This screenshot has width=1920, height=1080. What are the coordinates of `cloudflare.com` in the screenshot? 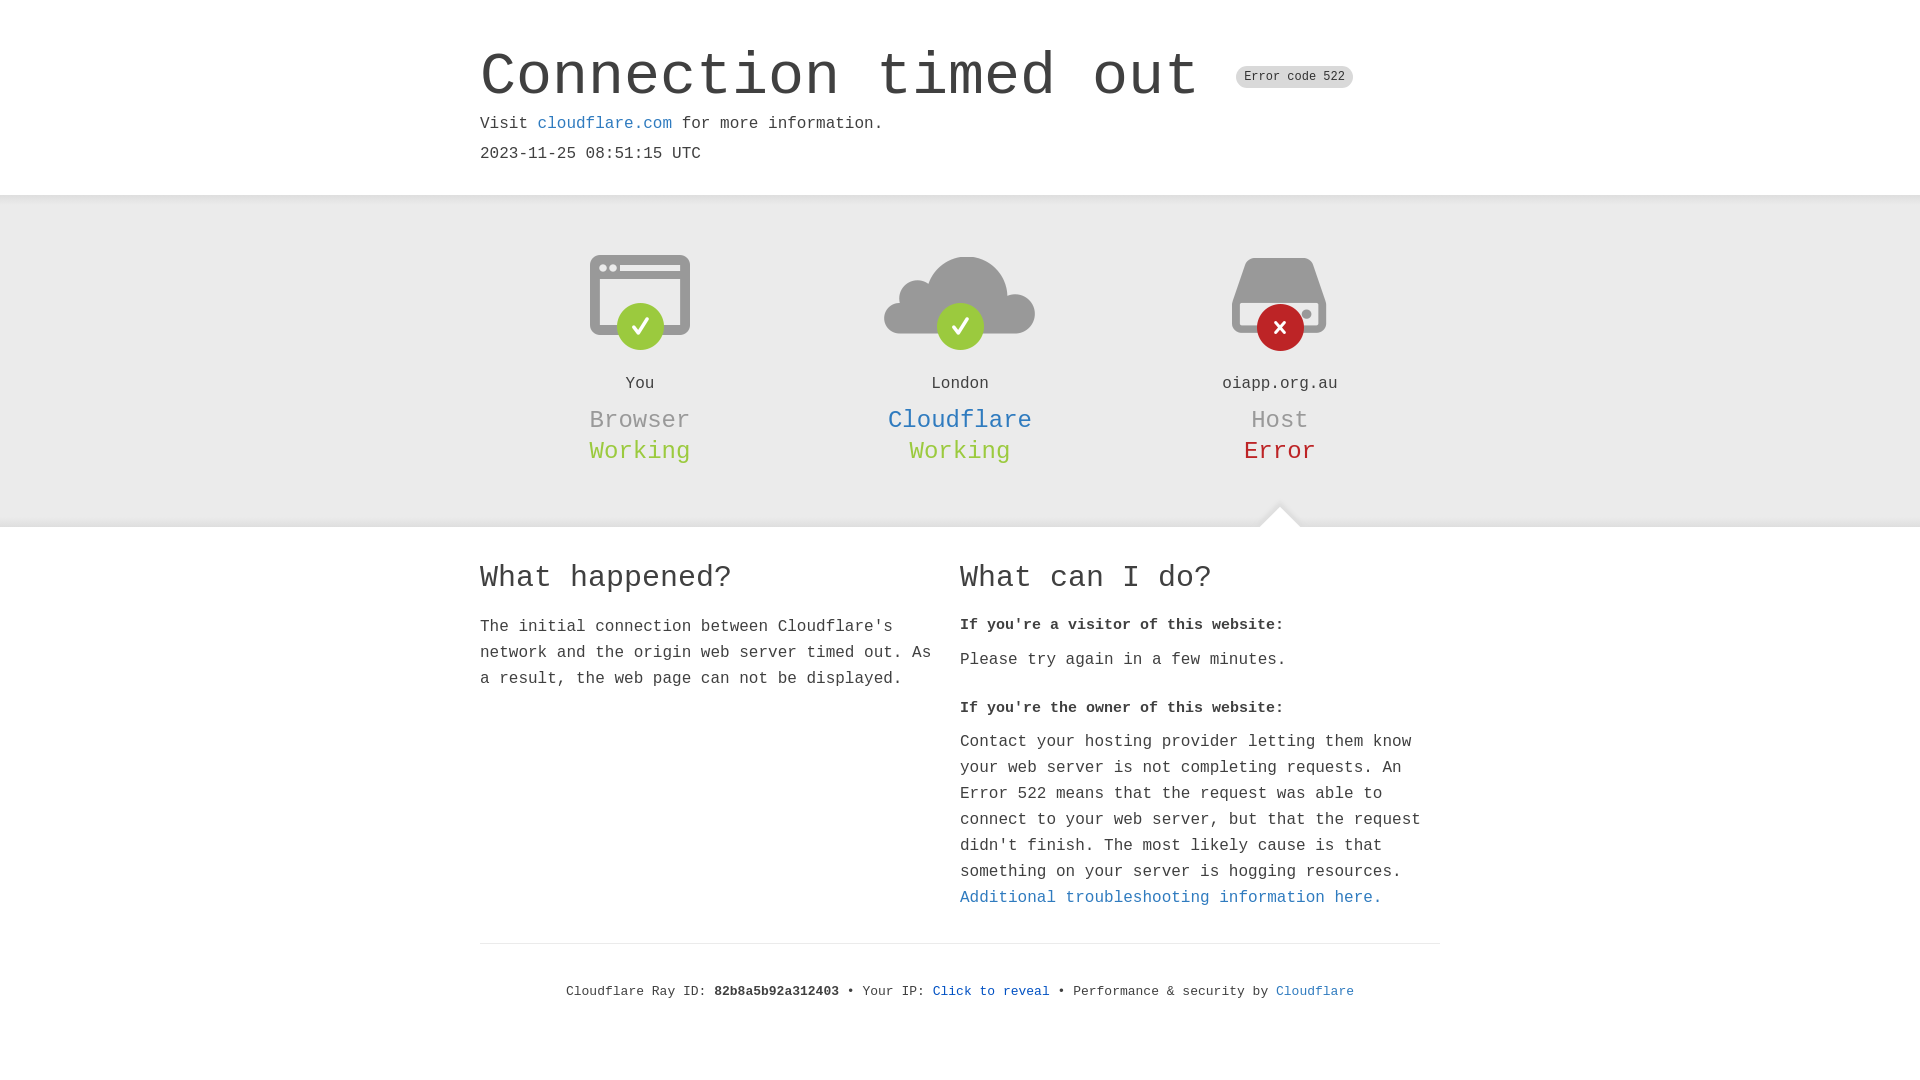 It's located at (605, 124).